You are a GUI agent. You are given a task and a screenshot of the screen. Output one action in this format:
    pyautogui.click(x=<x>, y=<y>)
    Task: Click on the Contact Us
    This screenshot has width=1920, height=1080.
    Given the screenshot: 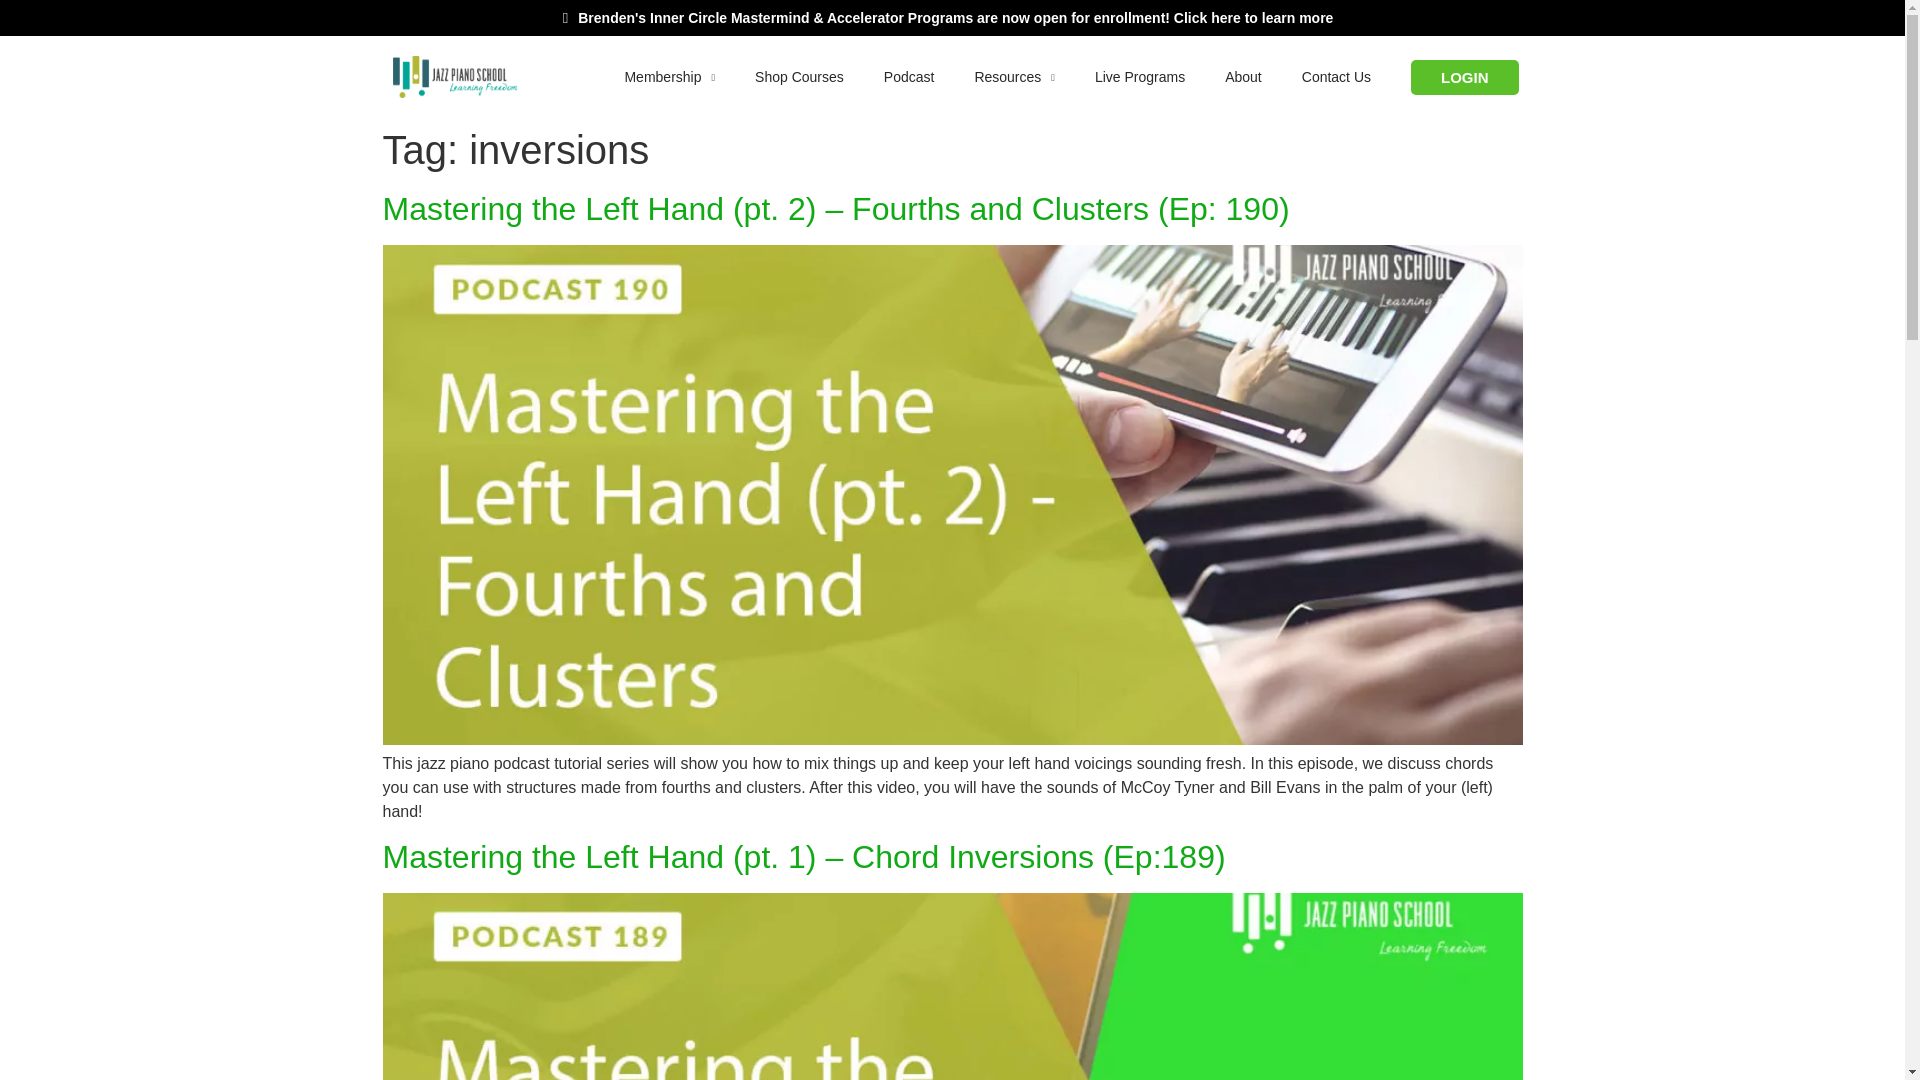 What is the action you would take?
    pyautogui.click(x=1336, y=77)
    